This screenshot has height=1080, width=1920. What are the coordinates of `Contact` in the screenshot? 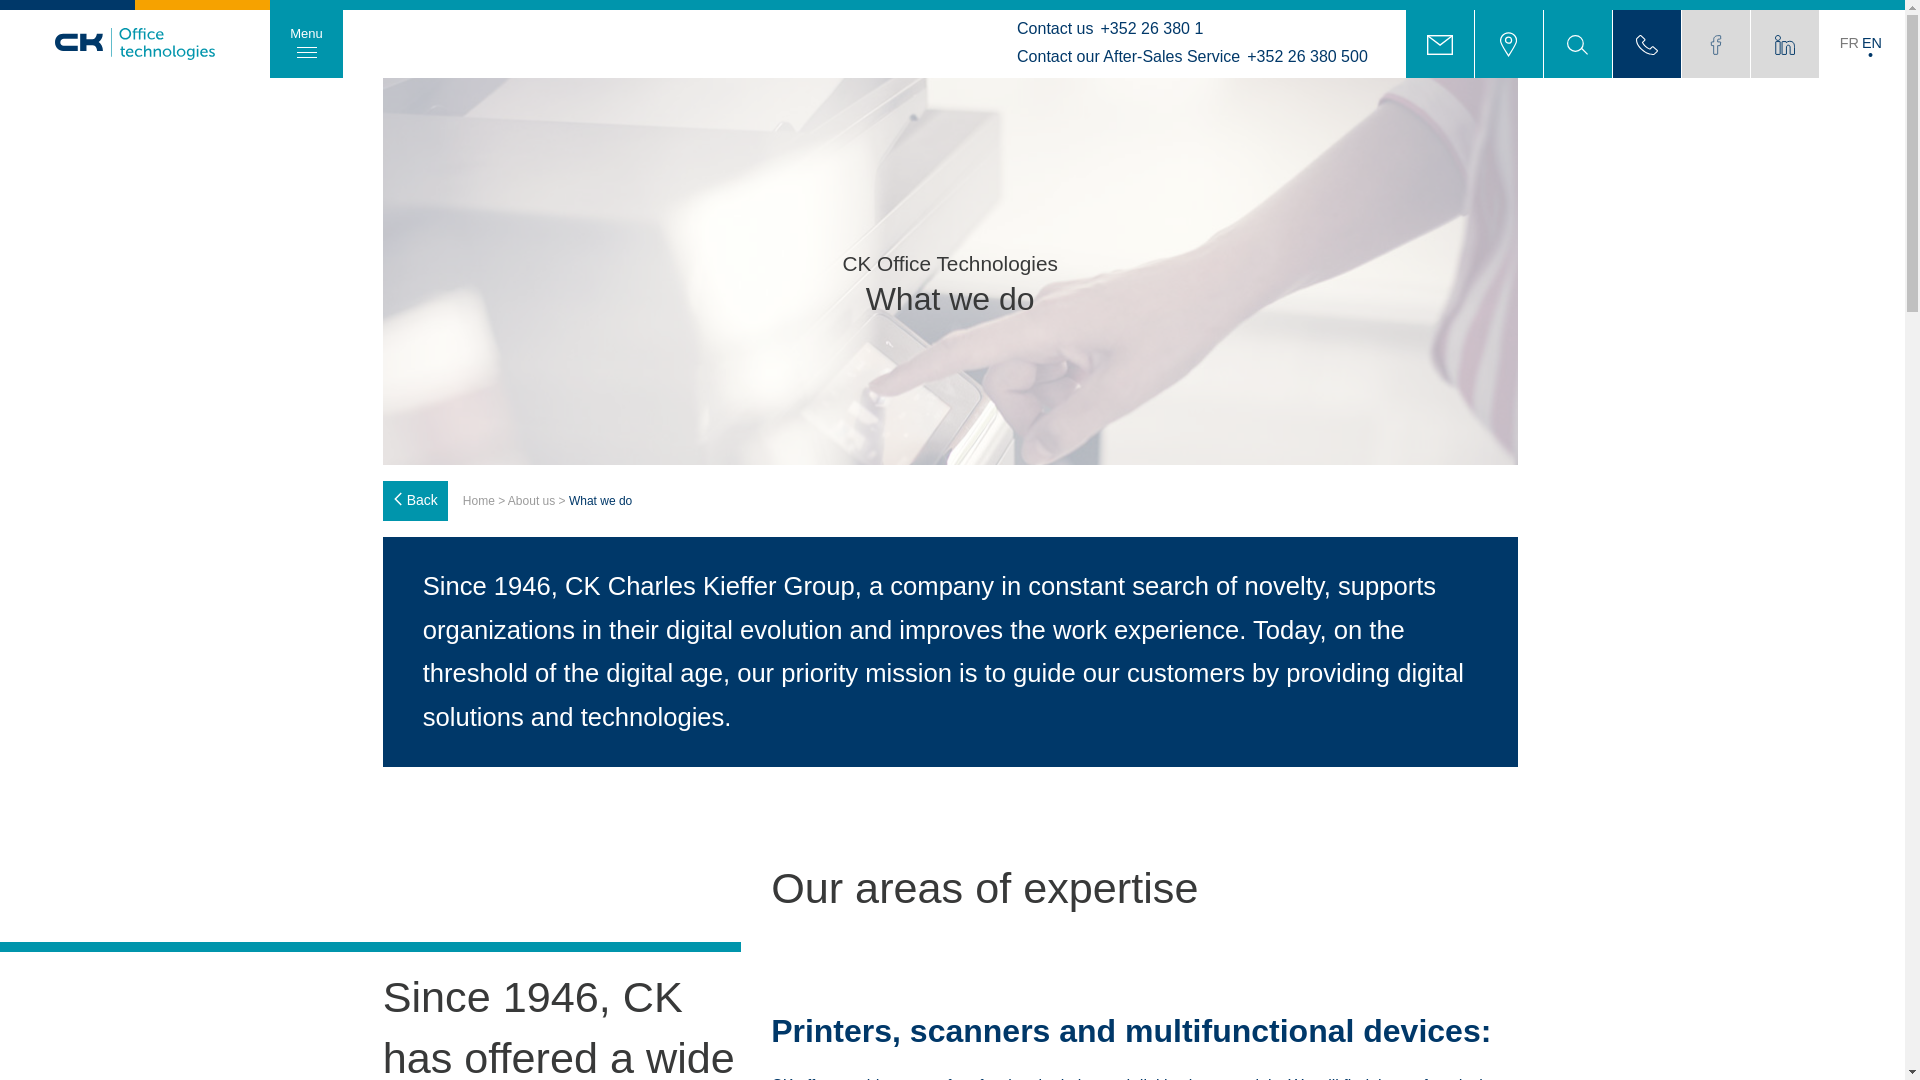 It's located at (1440, 43).